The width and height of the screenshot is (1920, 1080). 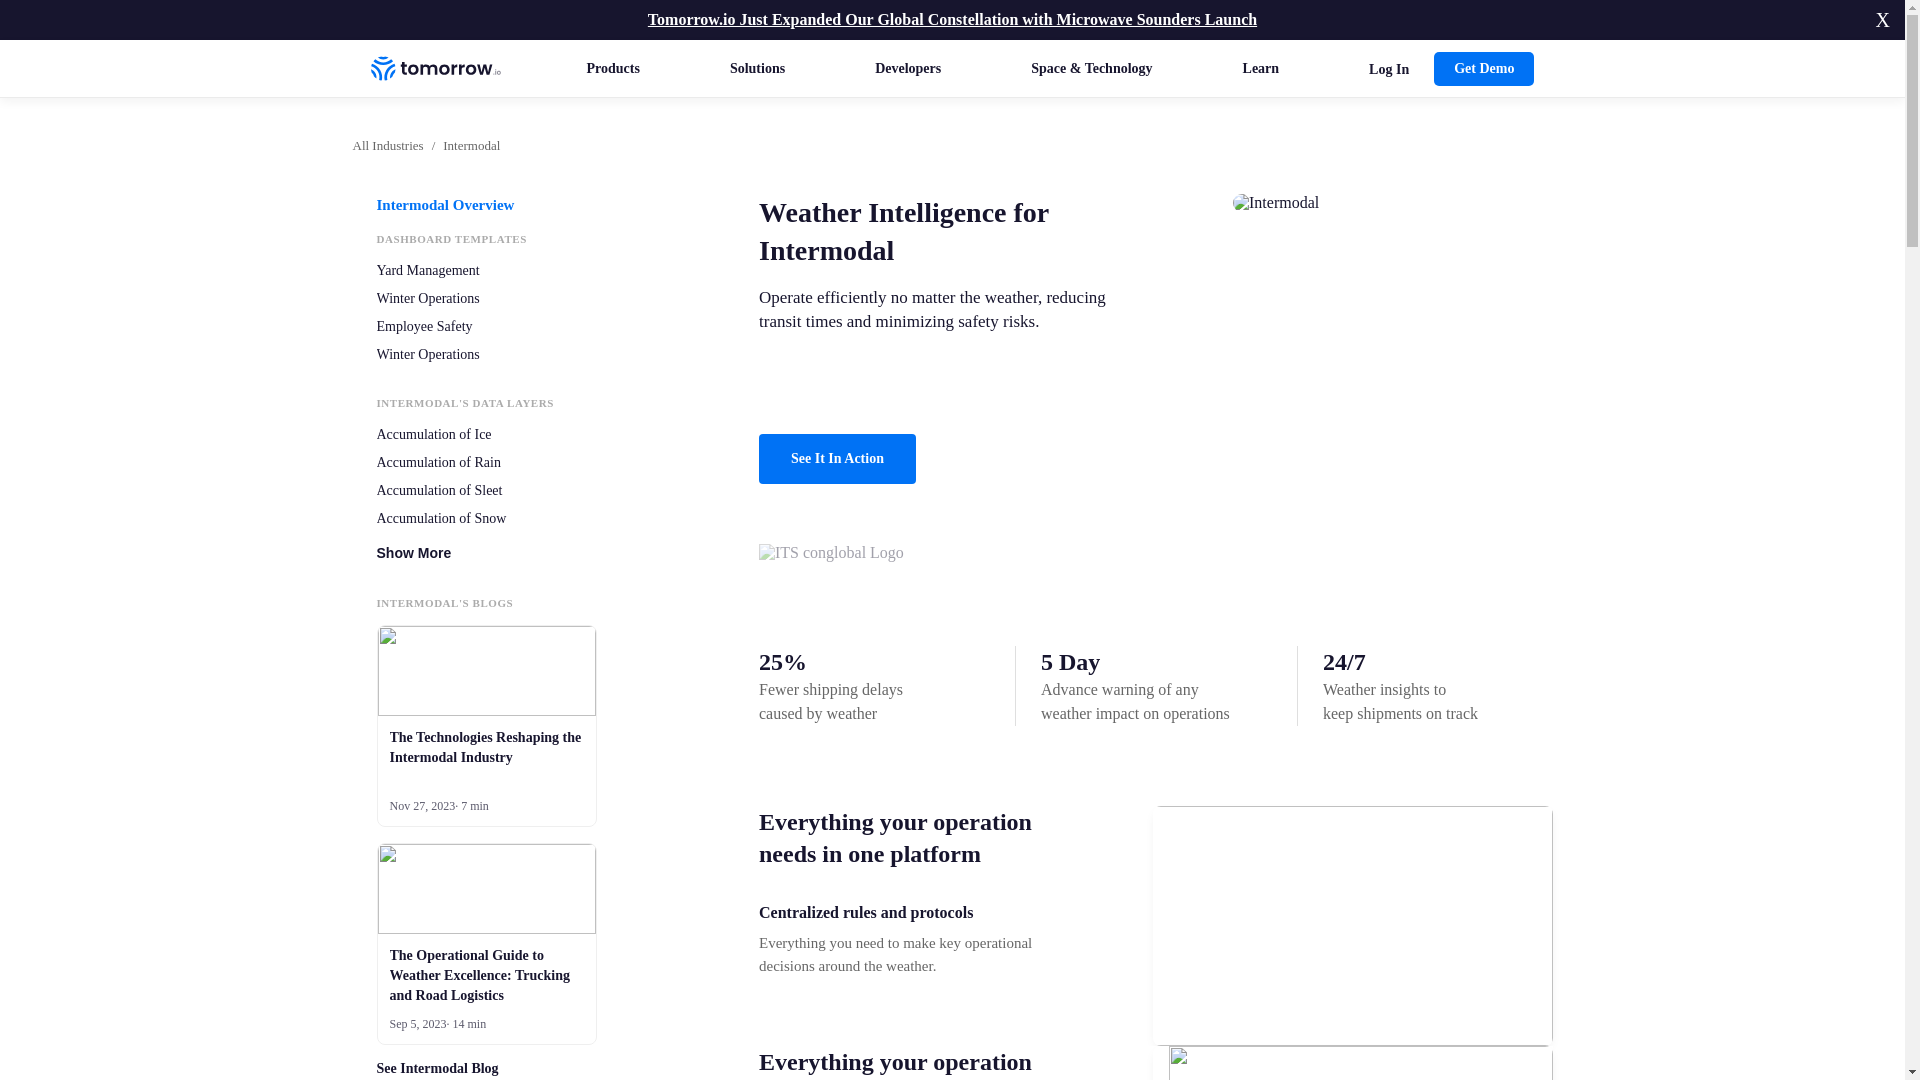 I want to click on Products, so click(x=612, y=68).